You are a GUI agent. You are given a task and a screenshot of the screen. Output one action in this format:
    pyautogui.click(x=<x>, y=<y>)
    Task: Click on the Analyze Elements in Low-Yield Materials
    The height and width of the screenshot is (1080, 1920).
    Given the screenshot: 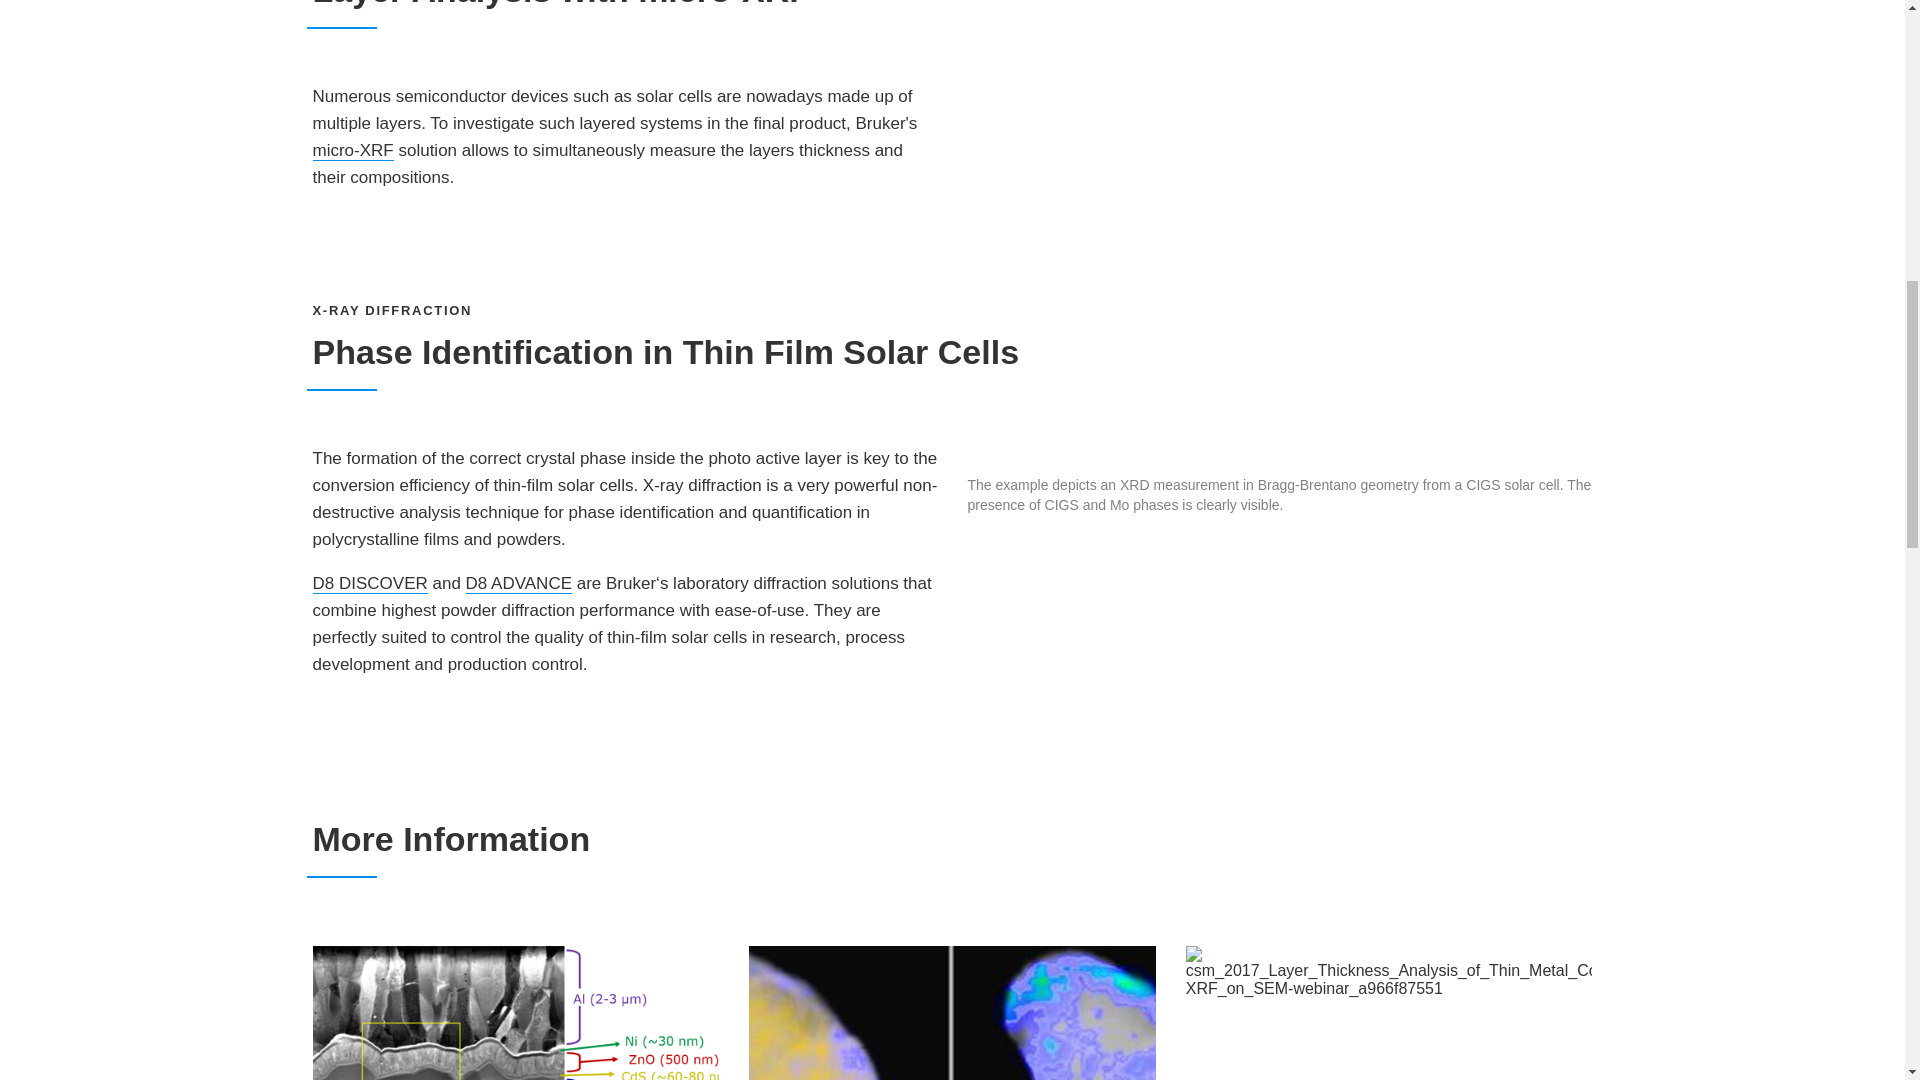 What is the action you would take?
    pyautogui.click(x=514, y=1006)
    